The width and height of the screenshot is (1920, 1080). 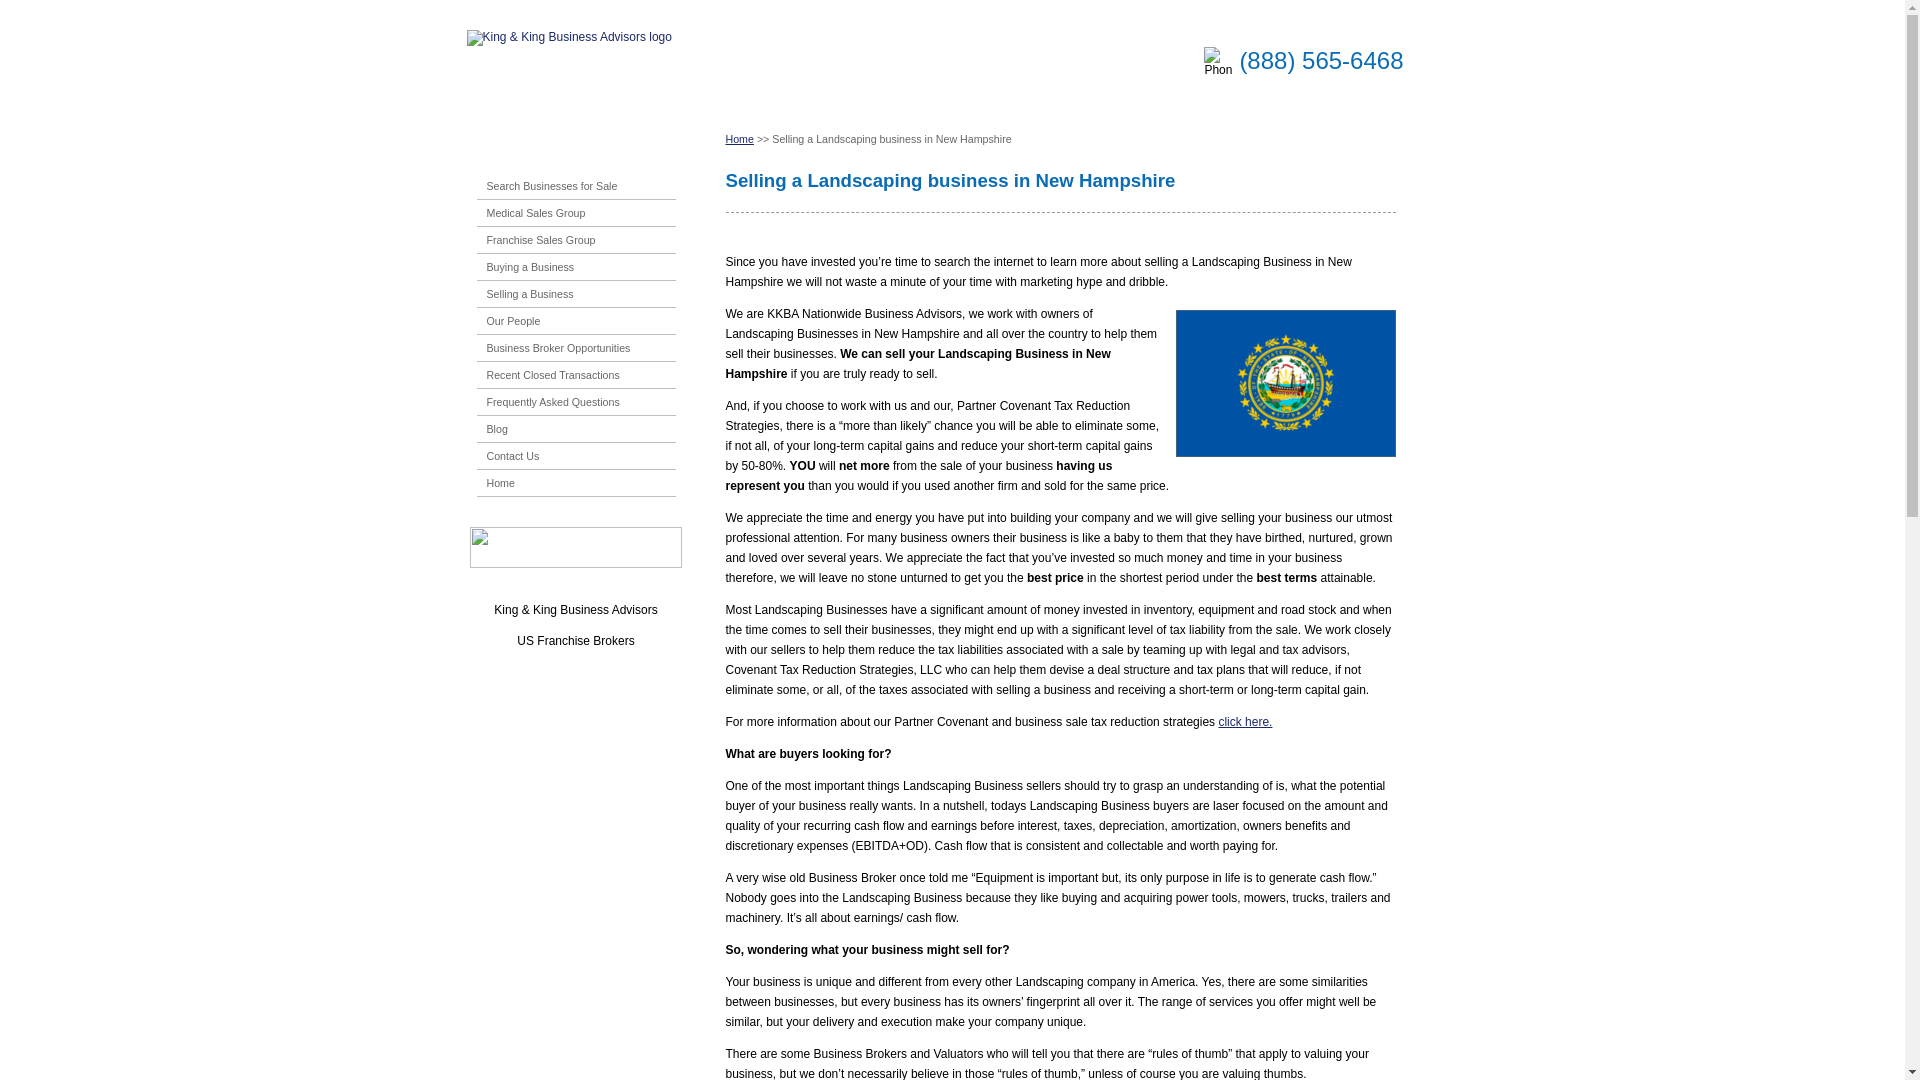 What do you see at coordinates (740, 138) in the screenshot?
I see `Go to King and King LLC.` at bounding box center [740, 138].